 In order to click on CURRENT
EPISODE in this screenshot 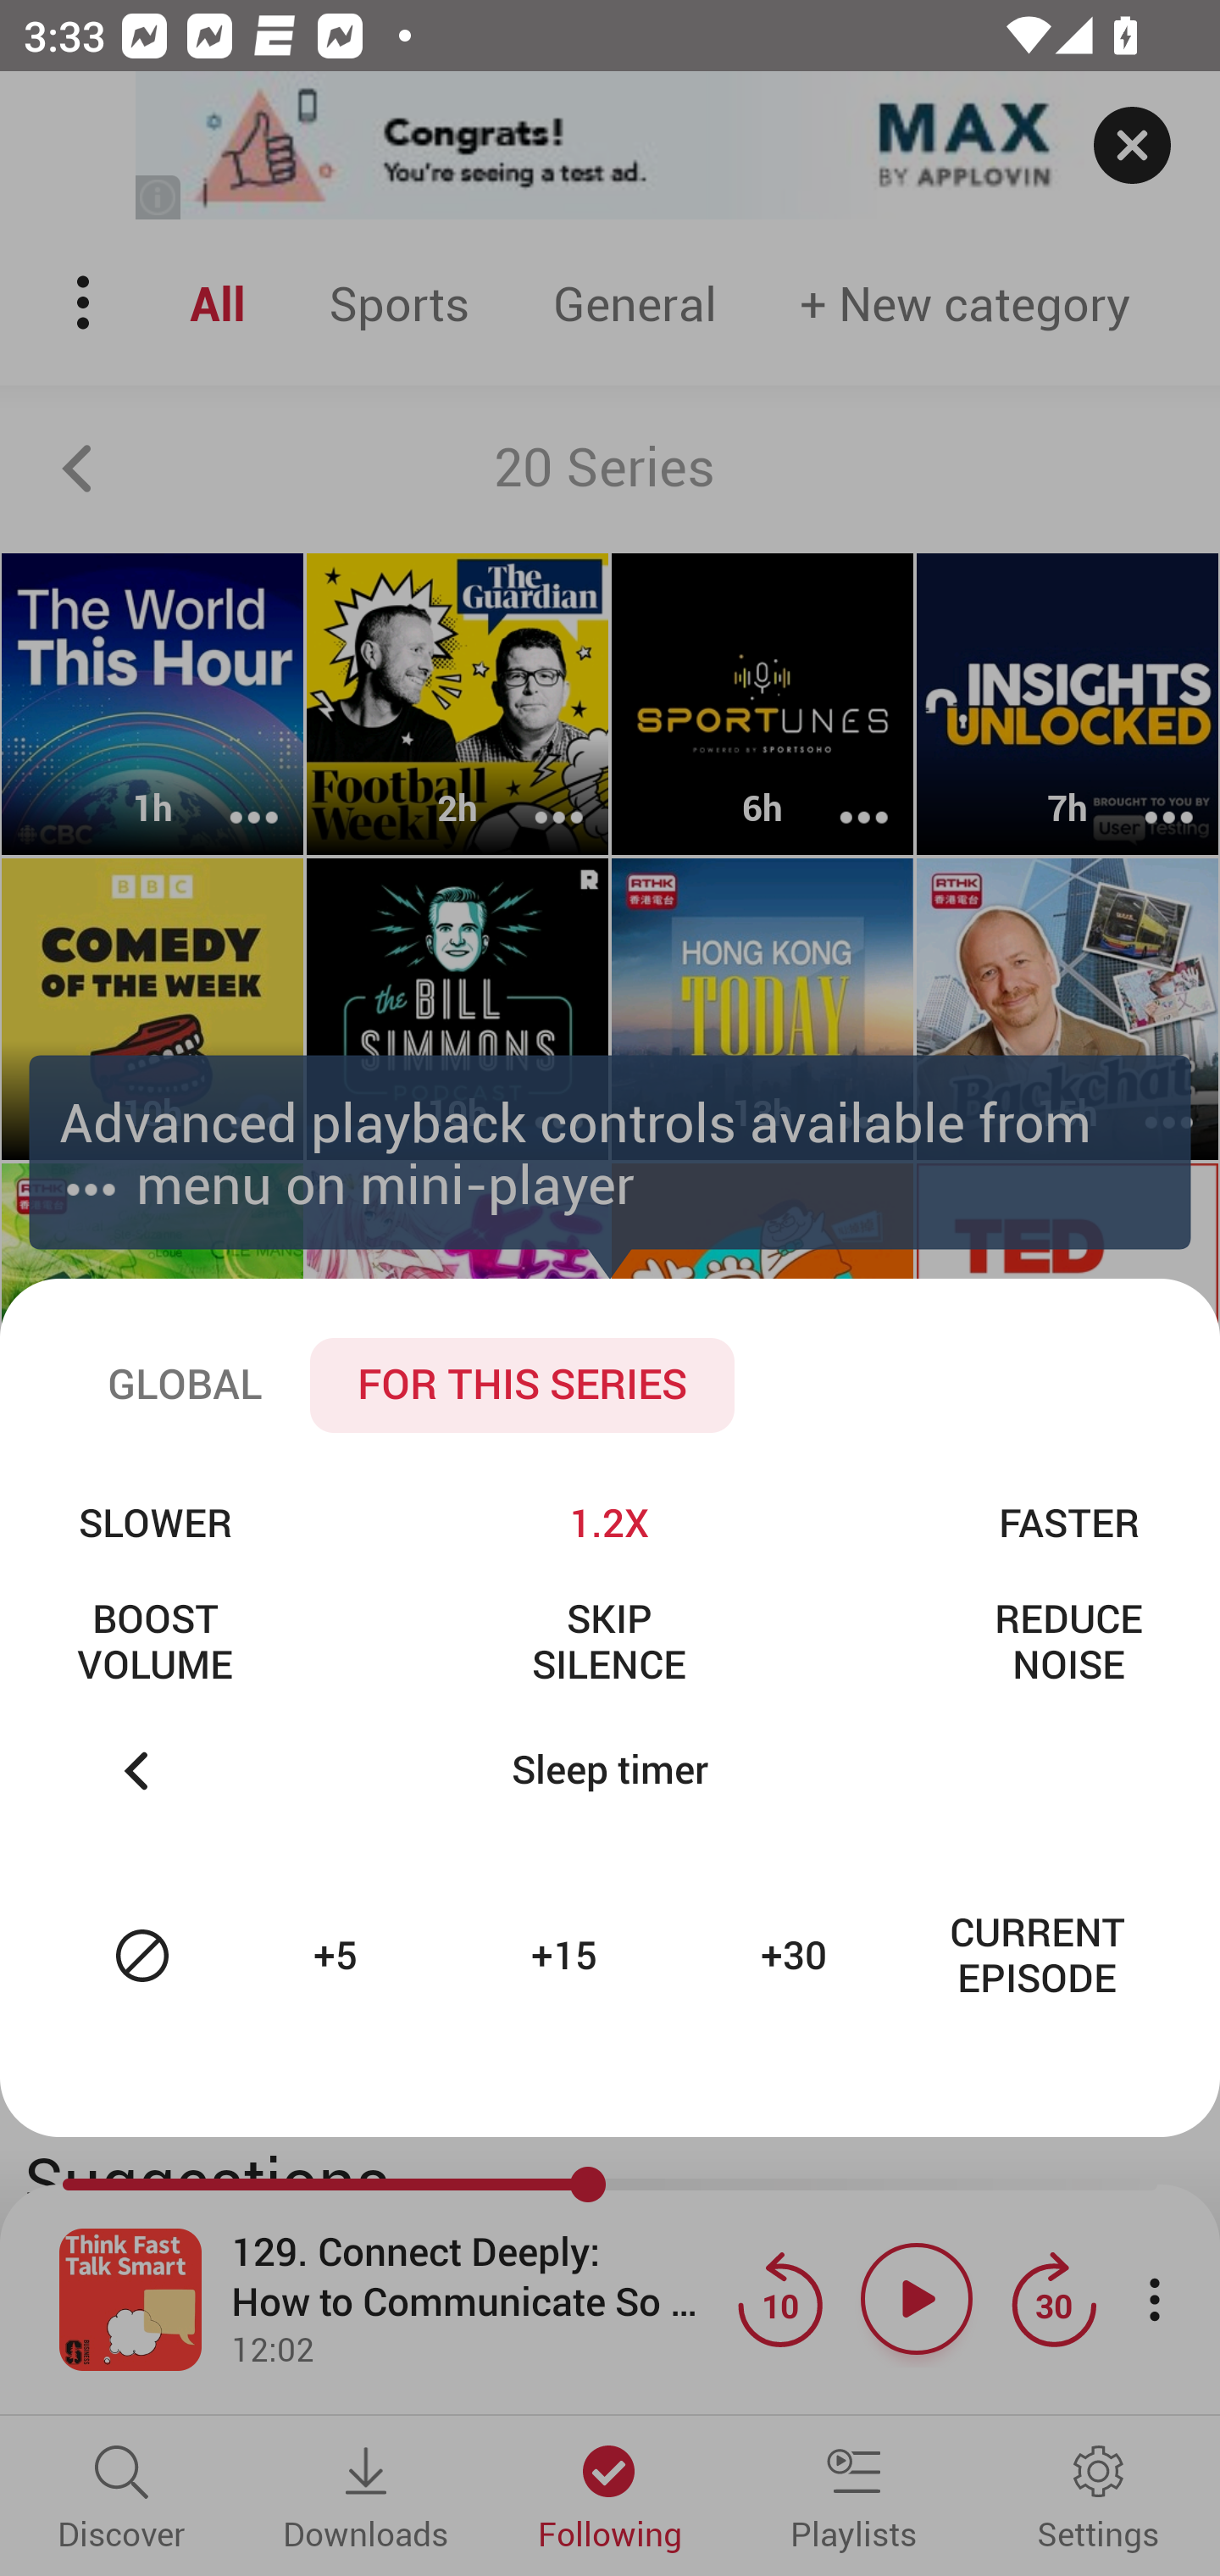, I will do `click(1037, 1956)`.